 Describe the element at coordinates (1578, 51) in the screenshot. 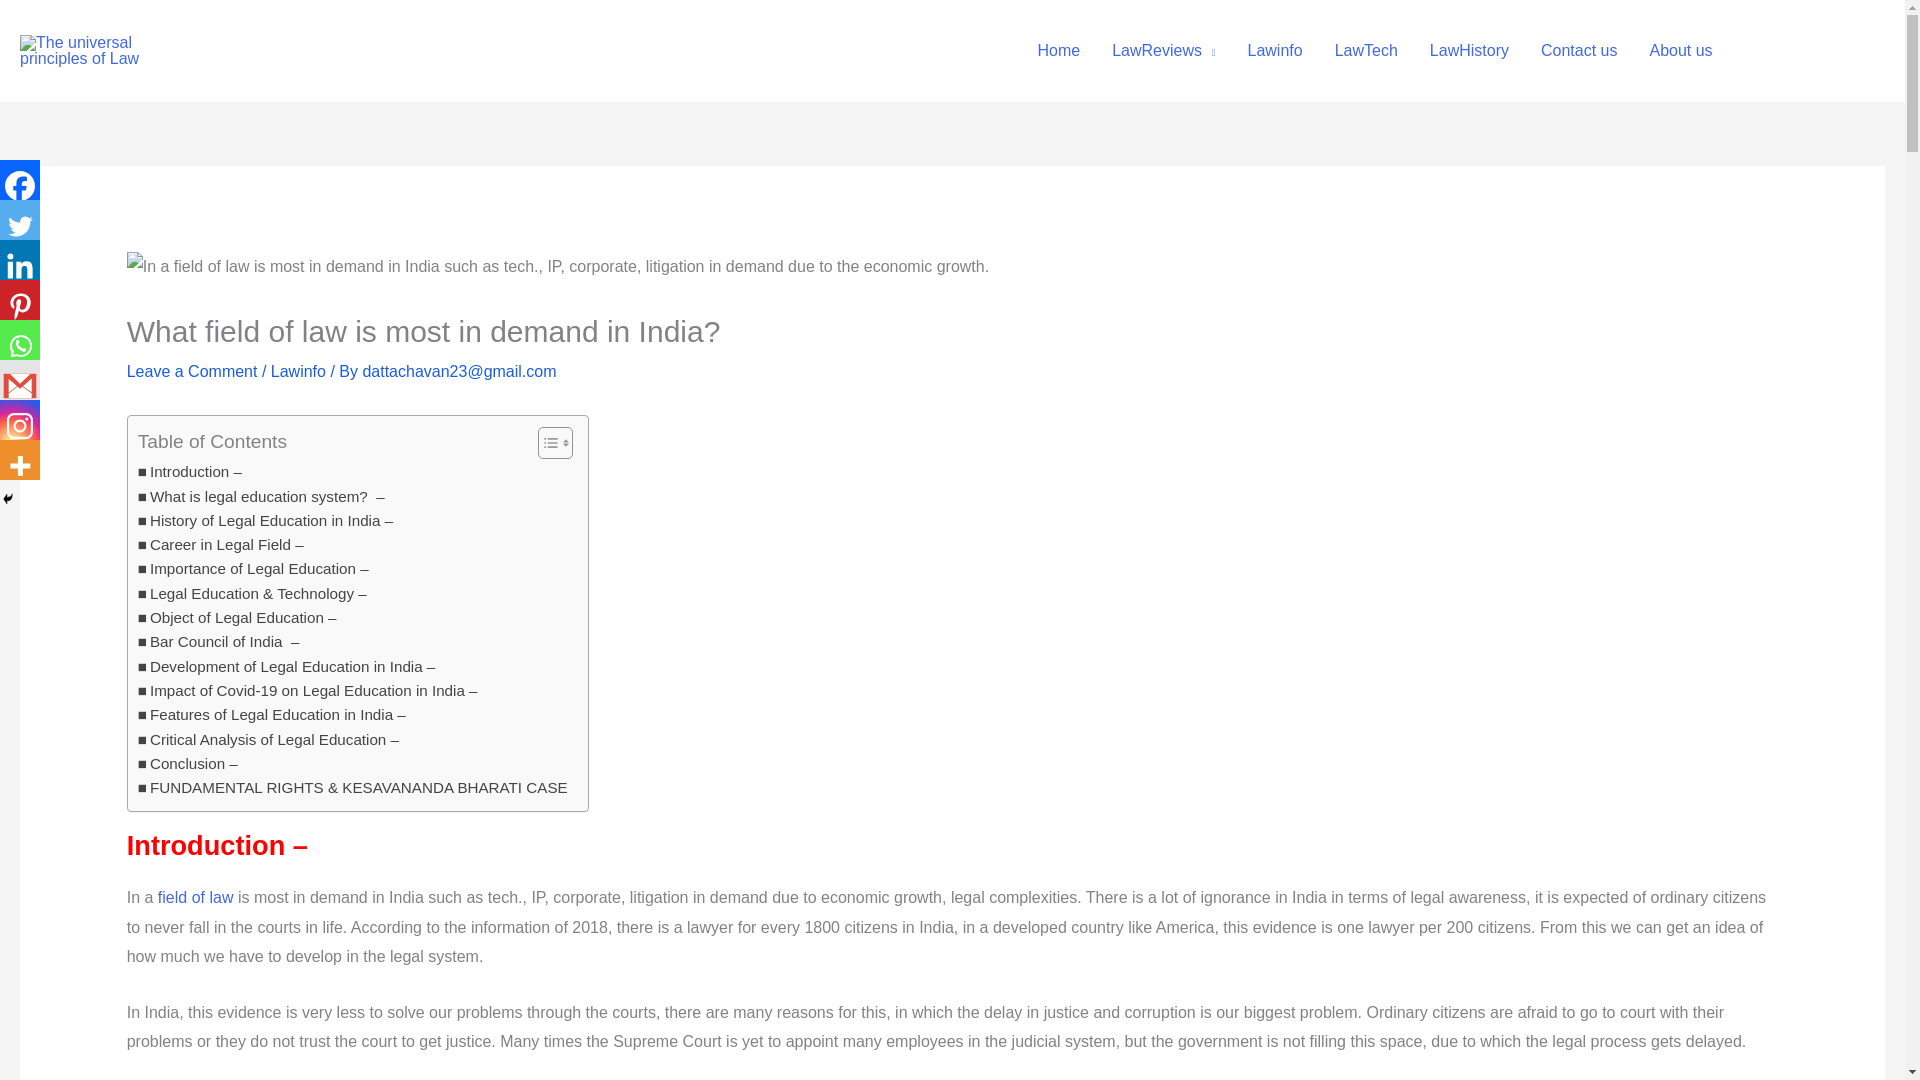

I see `Contact us` at that location.